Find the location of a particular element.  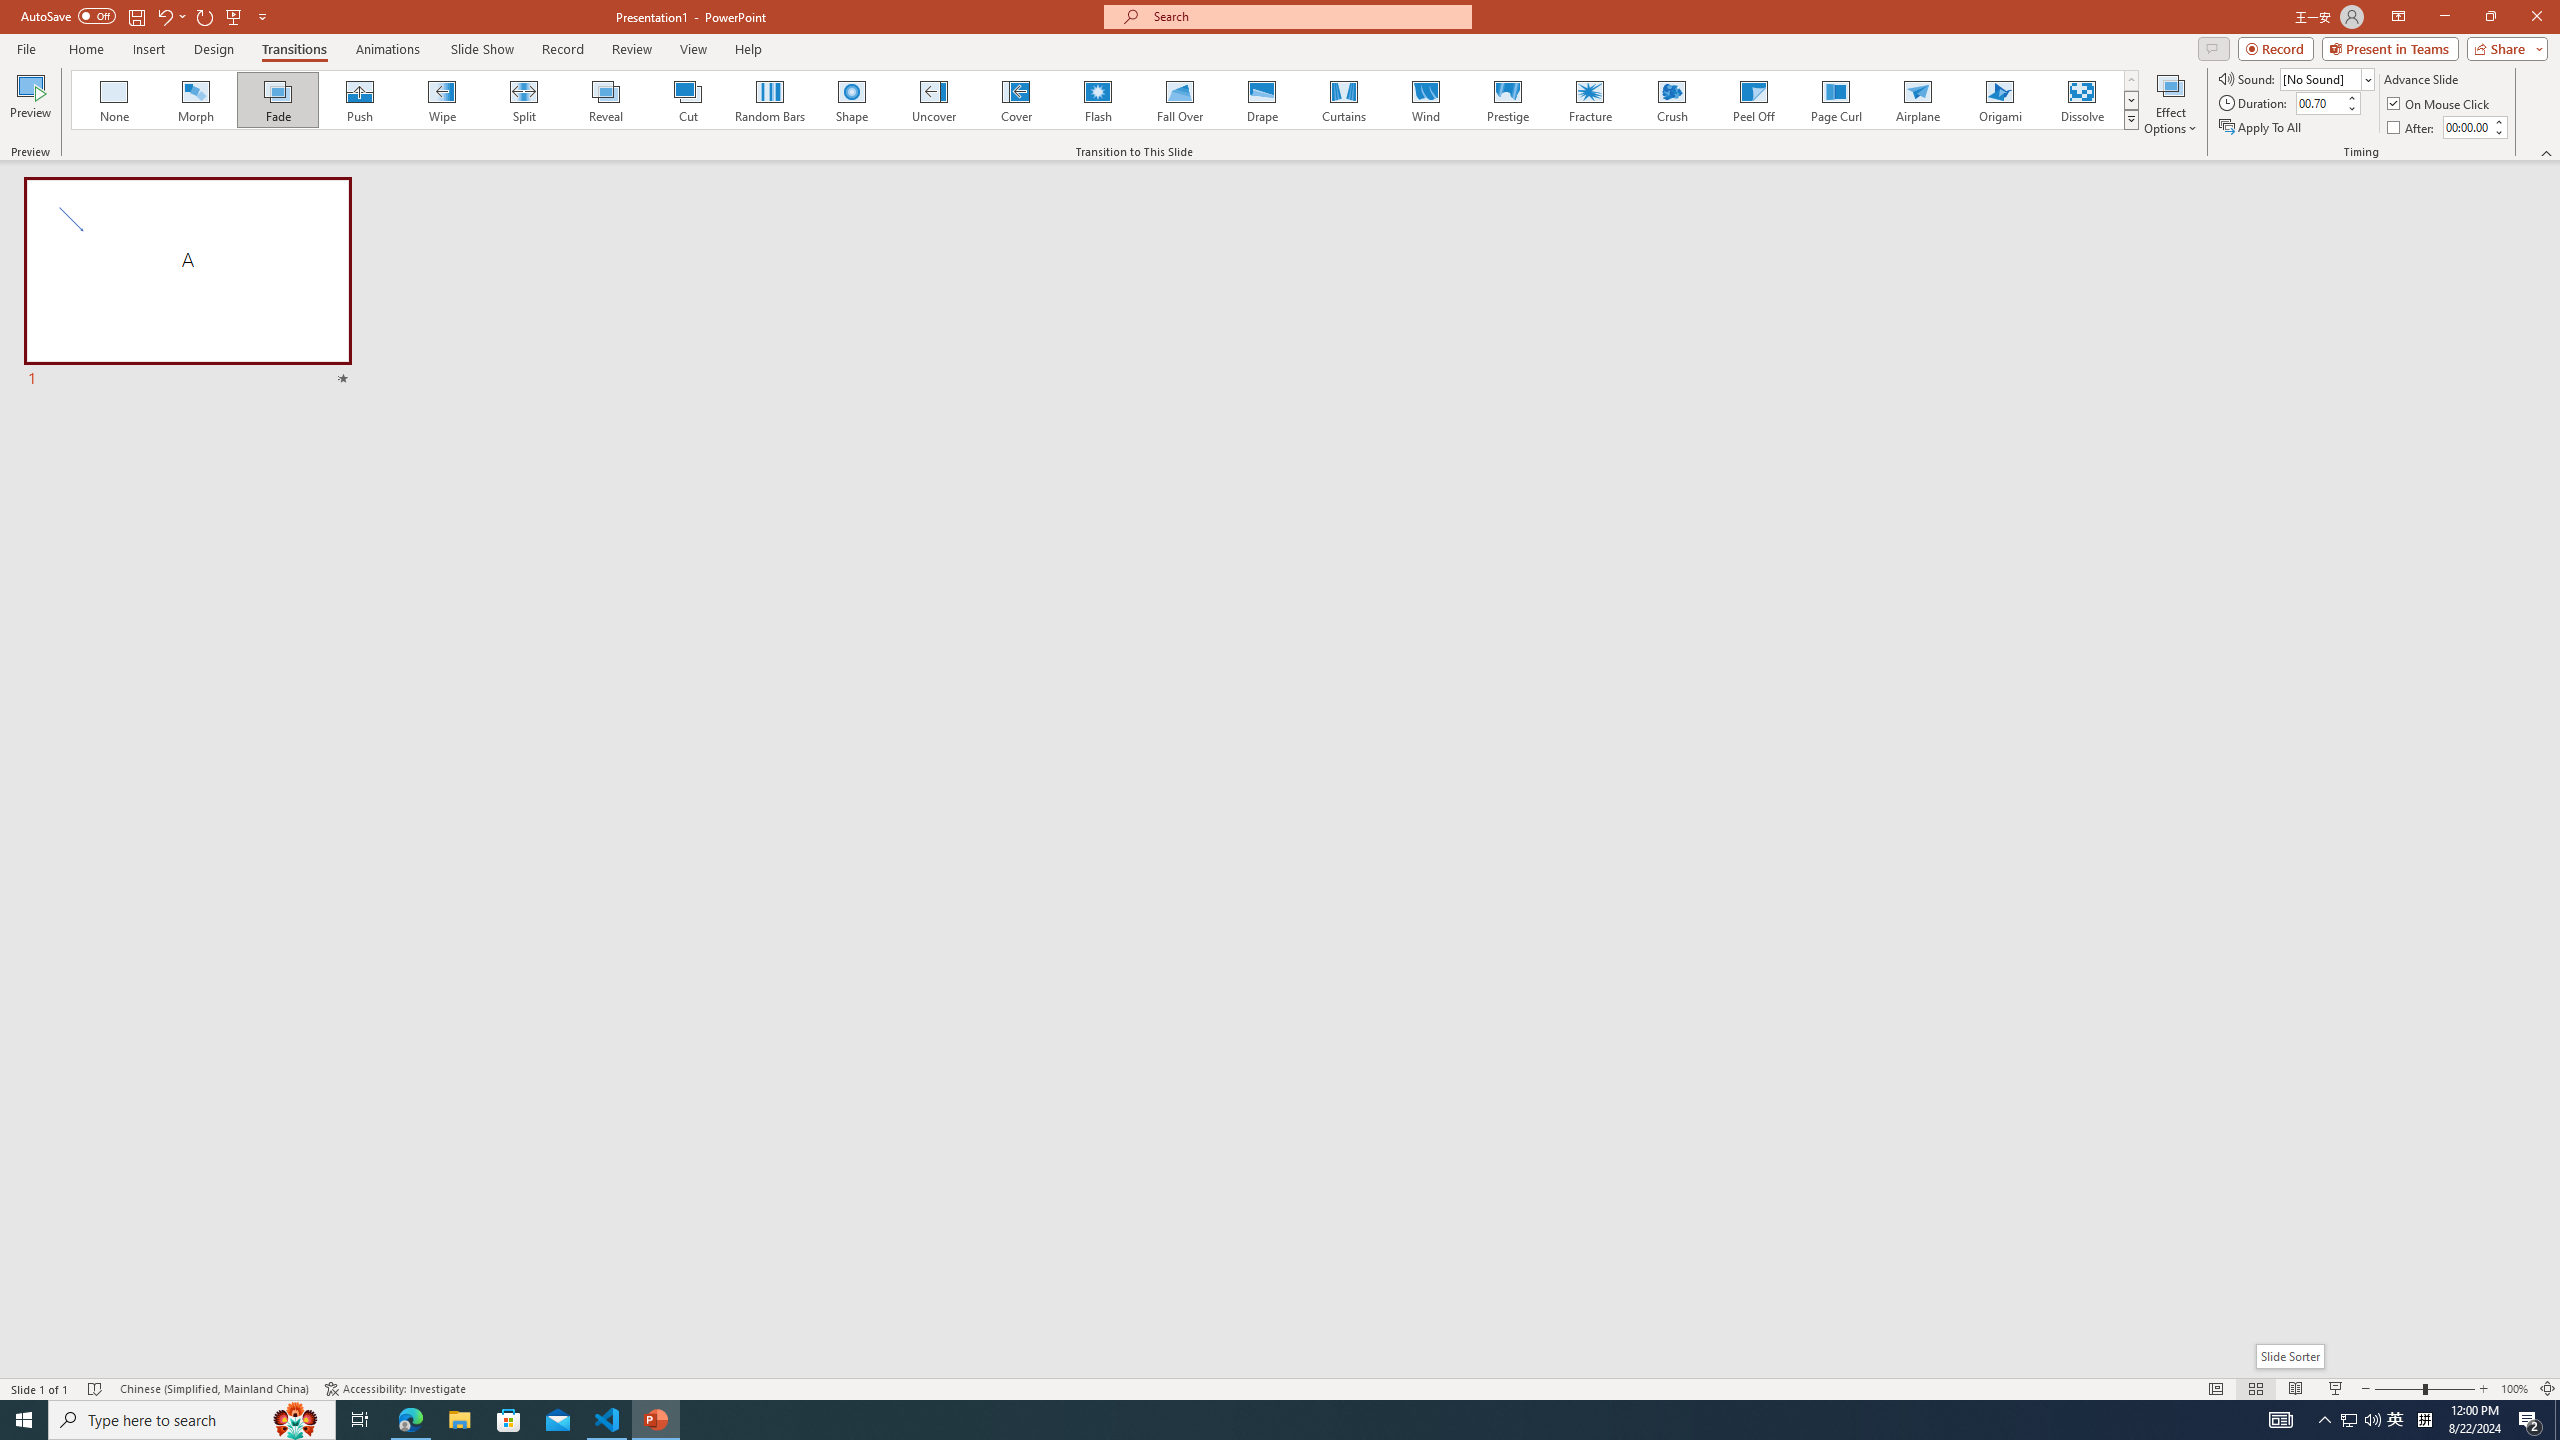

Apply To All is located at coordinates (2262, 128).